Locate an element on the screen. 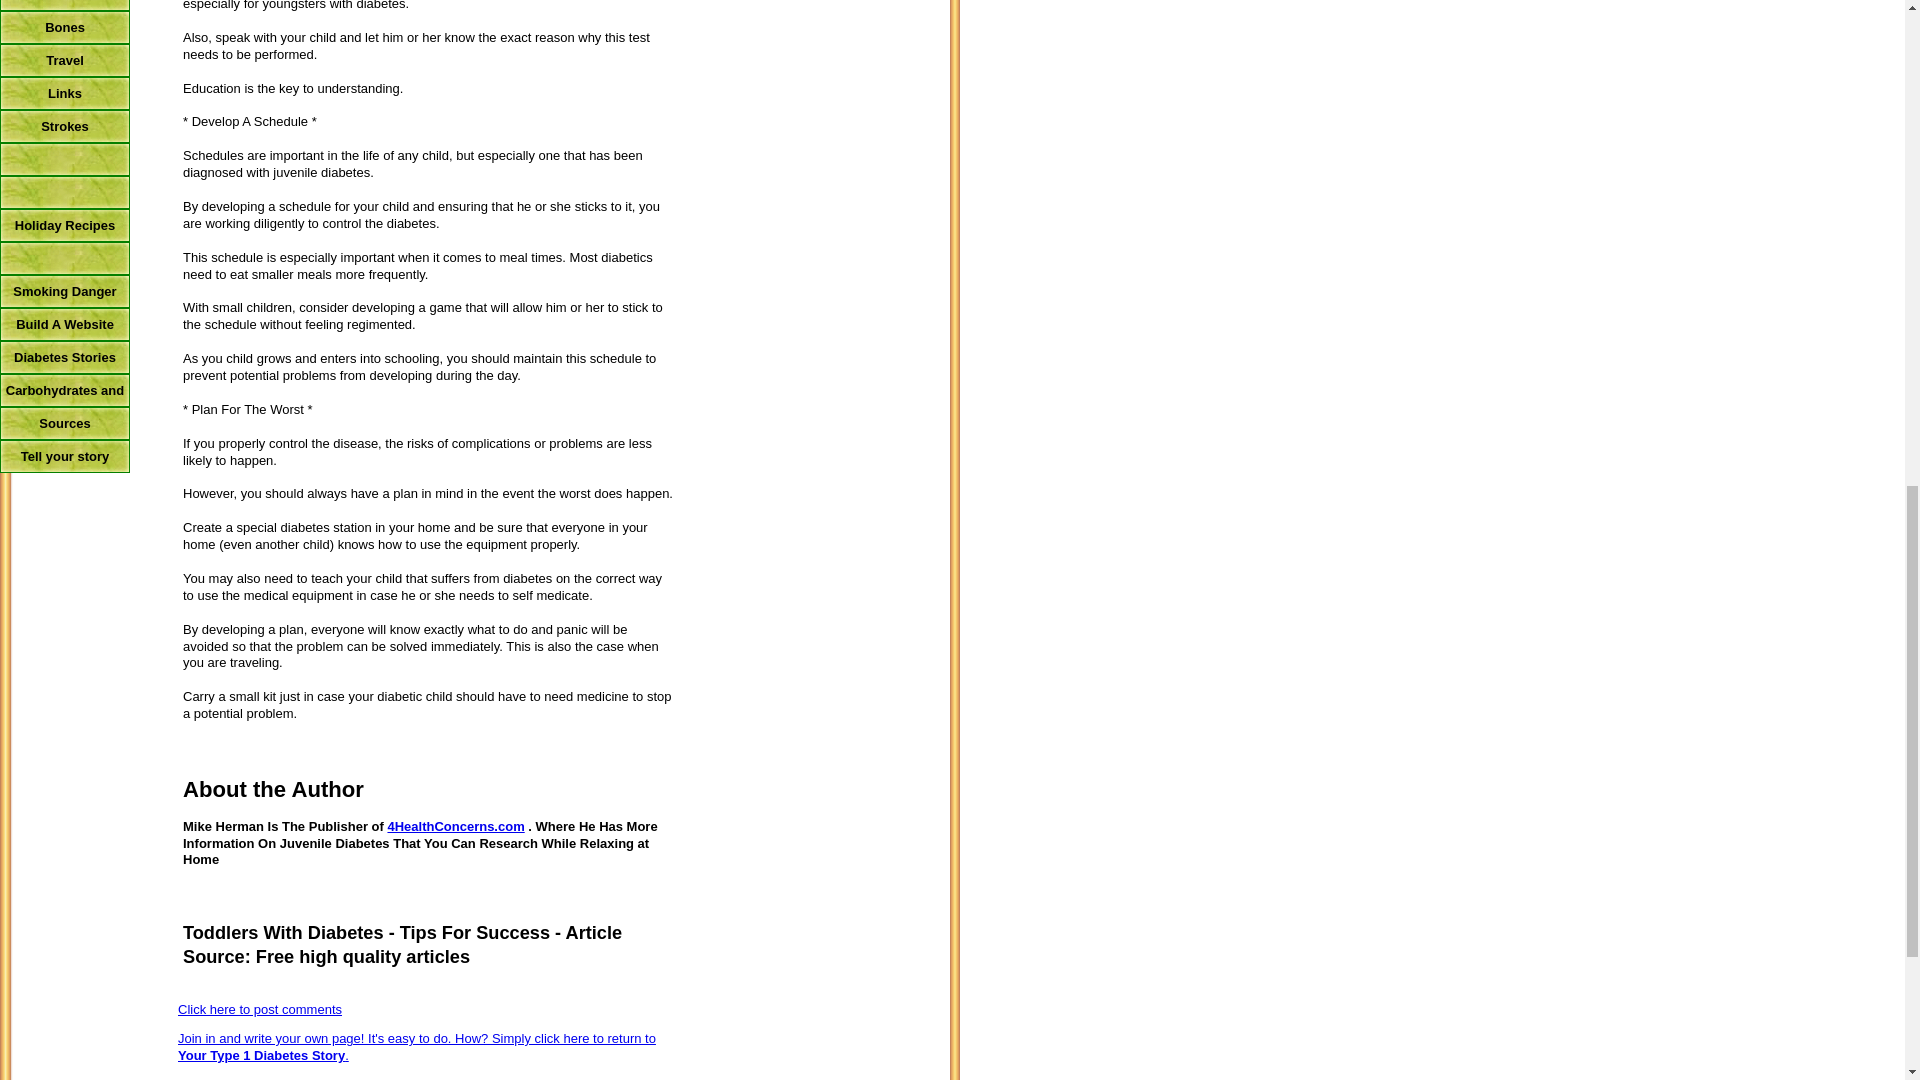 The image size is (1920, 1080). Strokes is located at coordinates (65, 126).